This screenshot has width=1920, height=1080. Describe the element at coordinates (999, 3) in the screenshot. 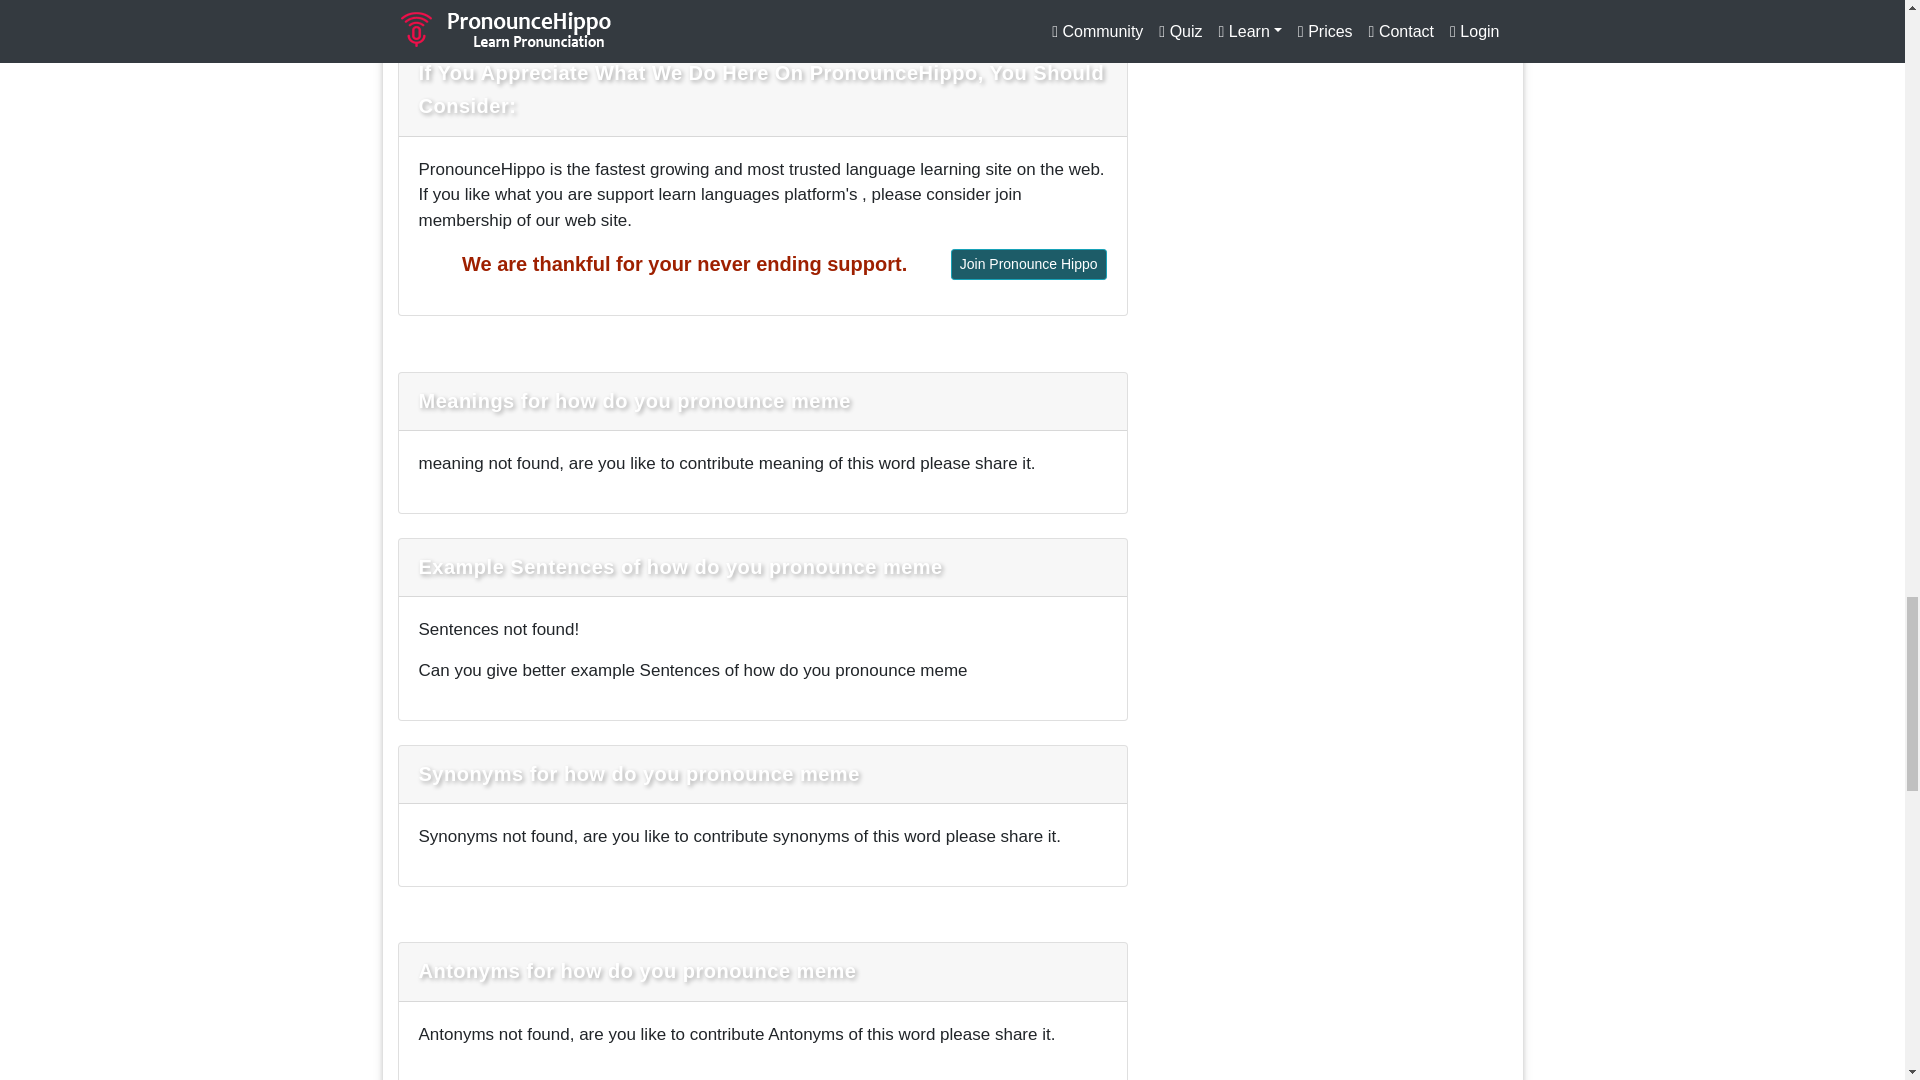

I see `Portuguese` at that location.